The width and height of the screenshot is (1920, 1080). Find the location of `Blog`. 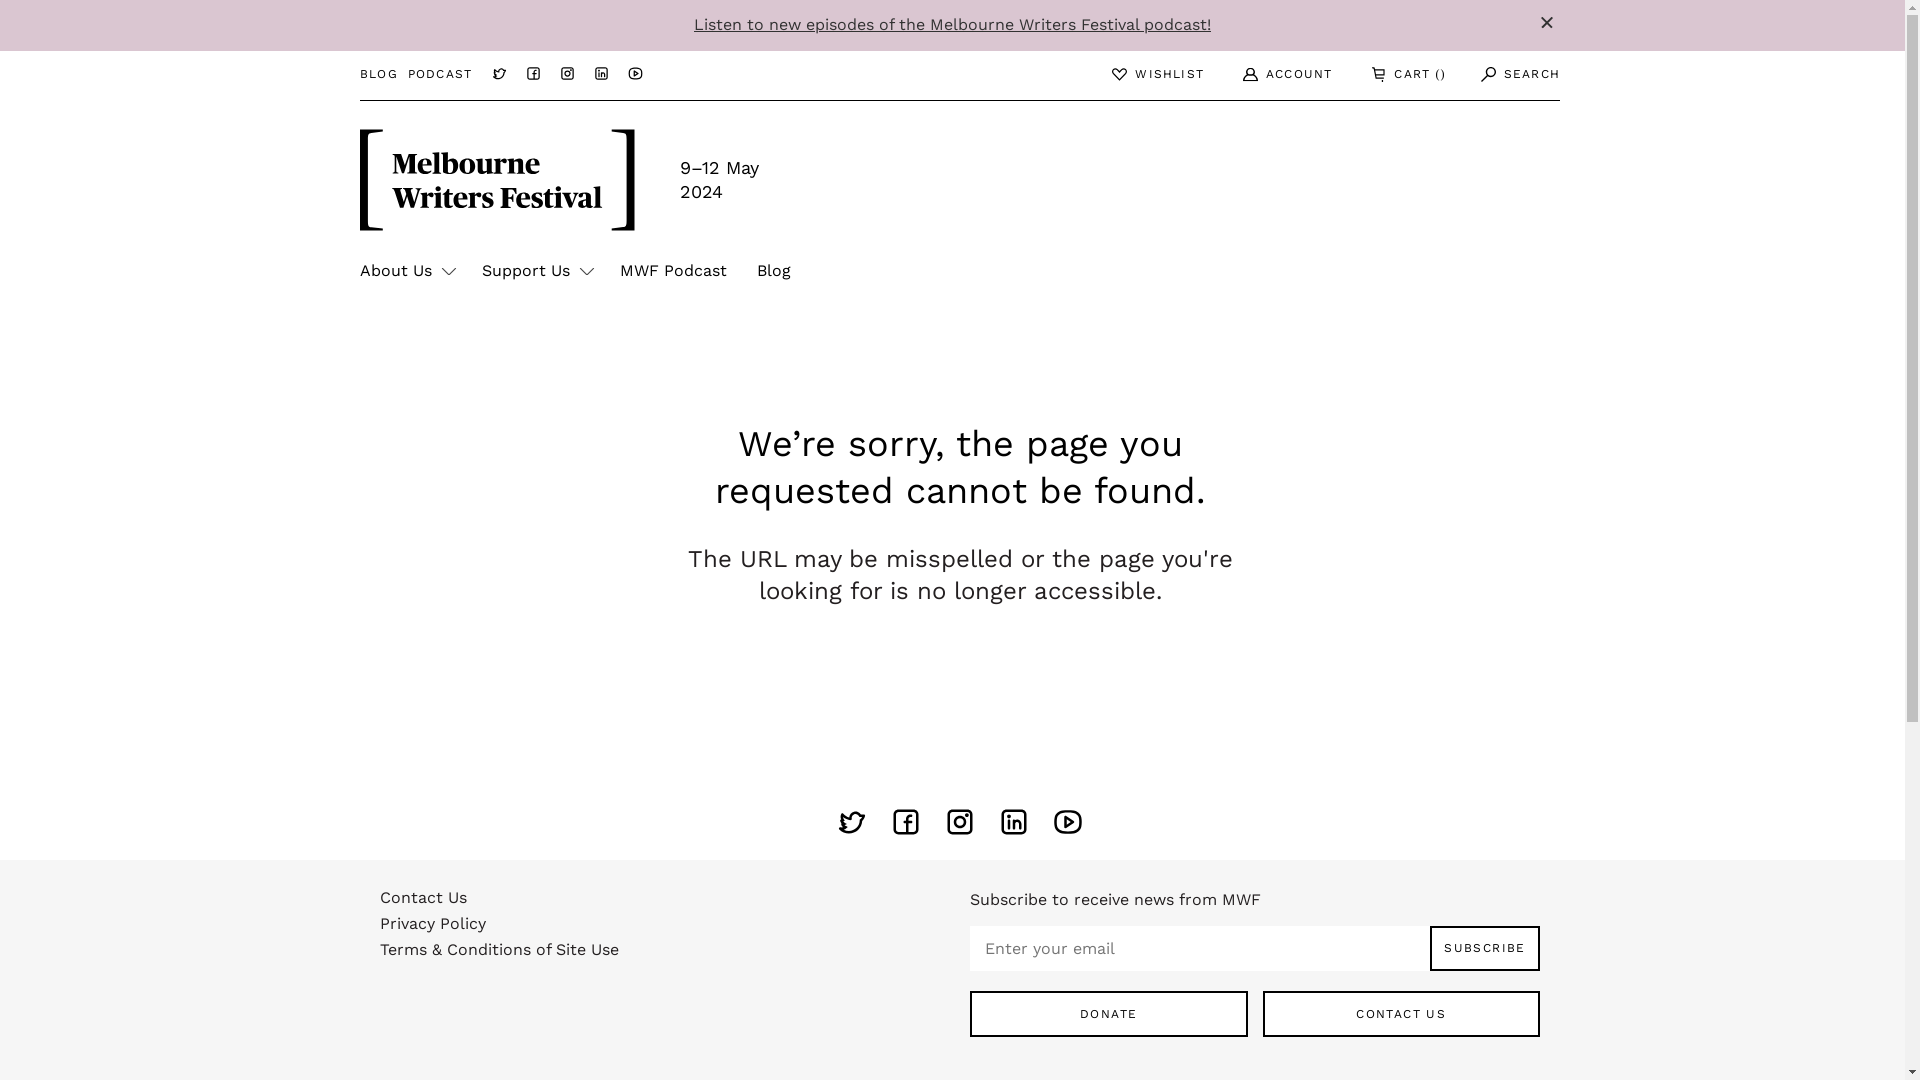

Blog is located at coordinates (774, 272).